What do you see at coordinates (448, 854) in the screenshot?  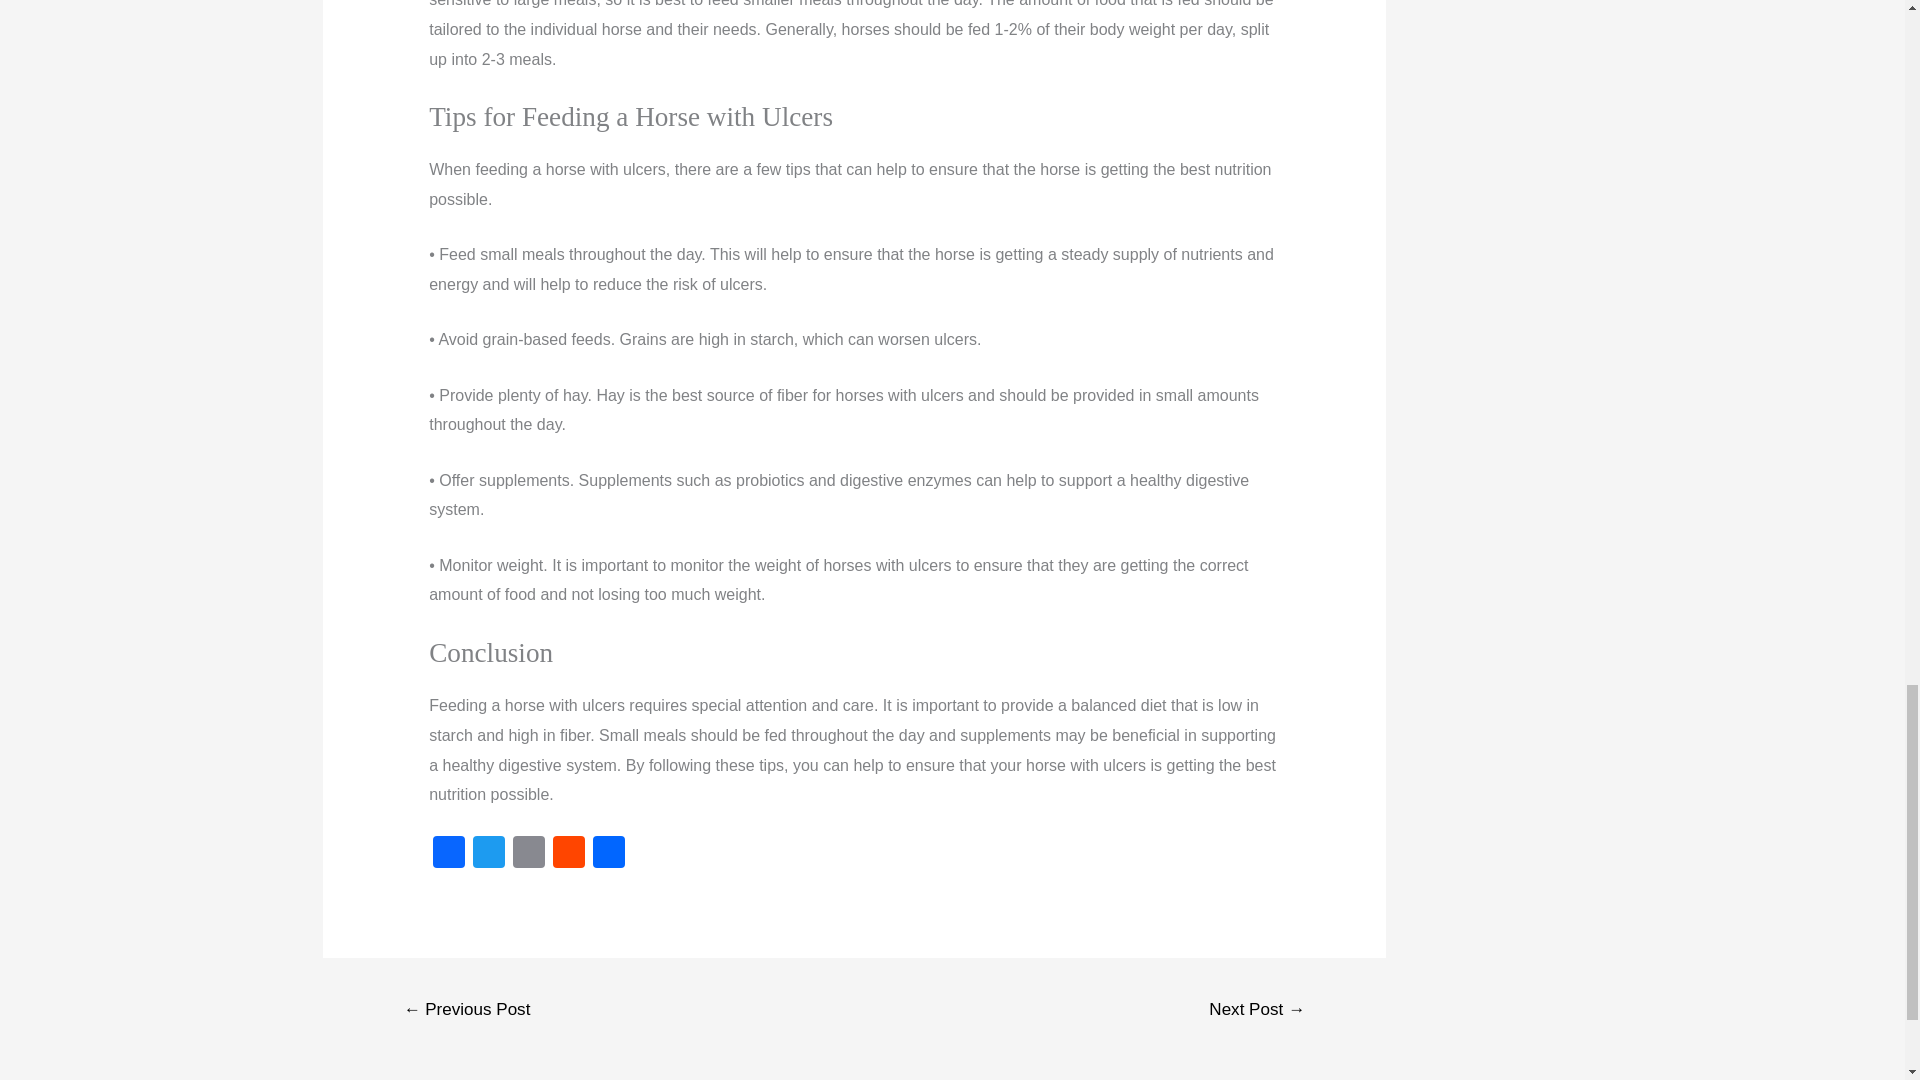 I see `Facebook` at bounding box center [448, 854].